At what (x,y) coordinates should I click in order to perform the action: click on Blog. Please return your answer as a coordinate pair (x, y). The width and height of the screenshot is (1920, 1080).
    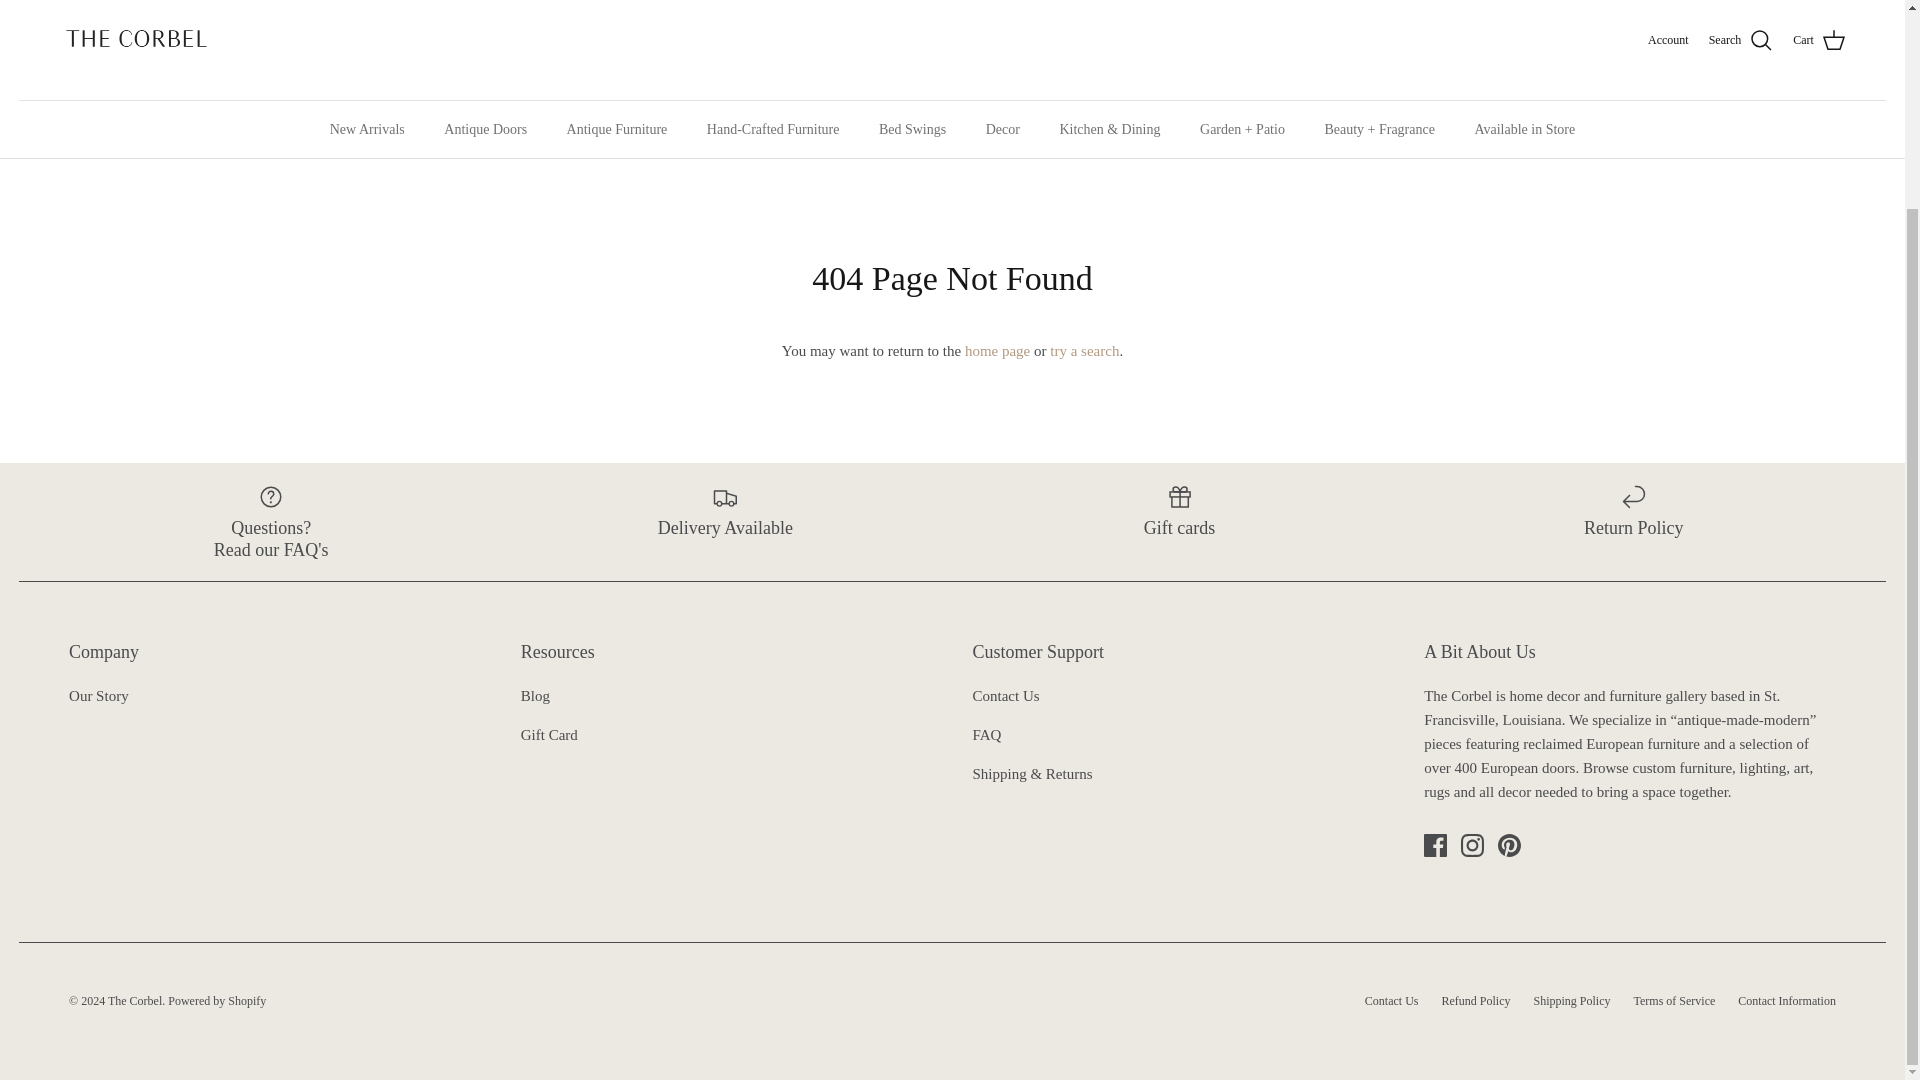
    Looking at the image, I should click on (534, 696).